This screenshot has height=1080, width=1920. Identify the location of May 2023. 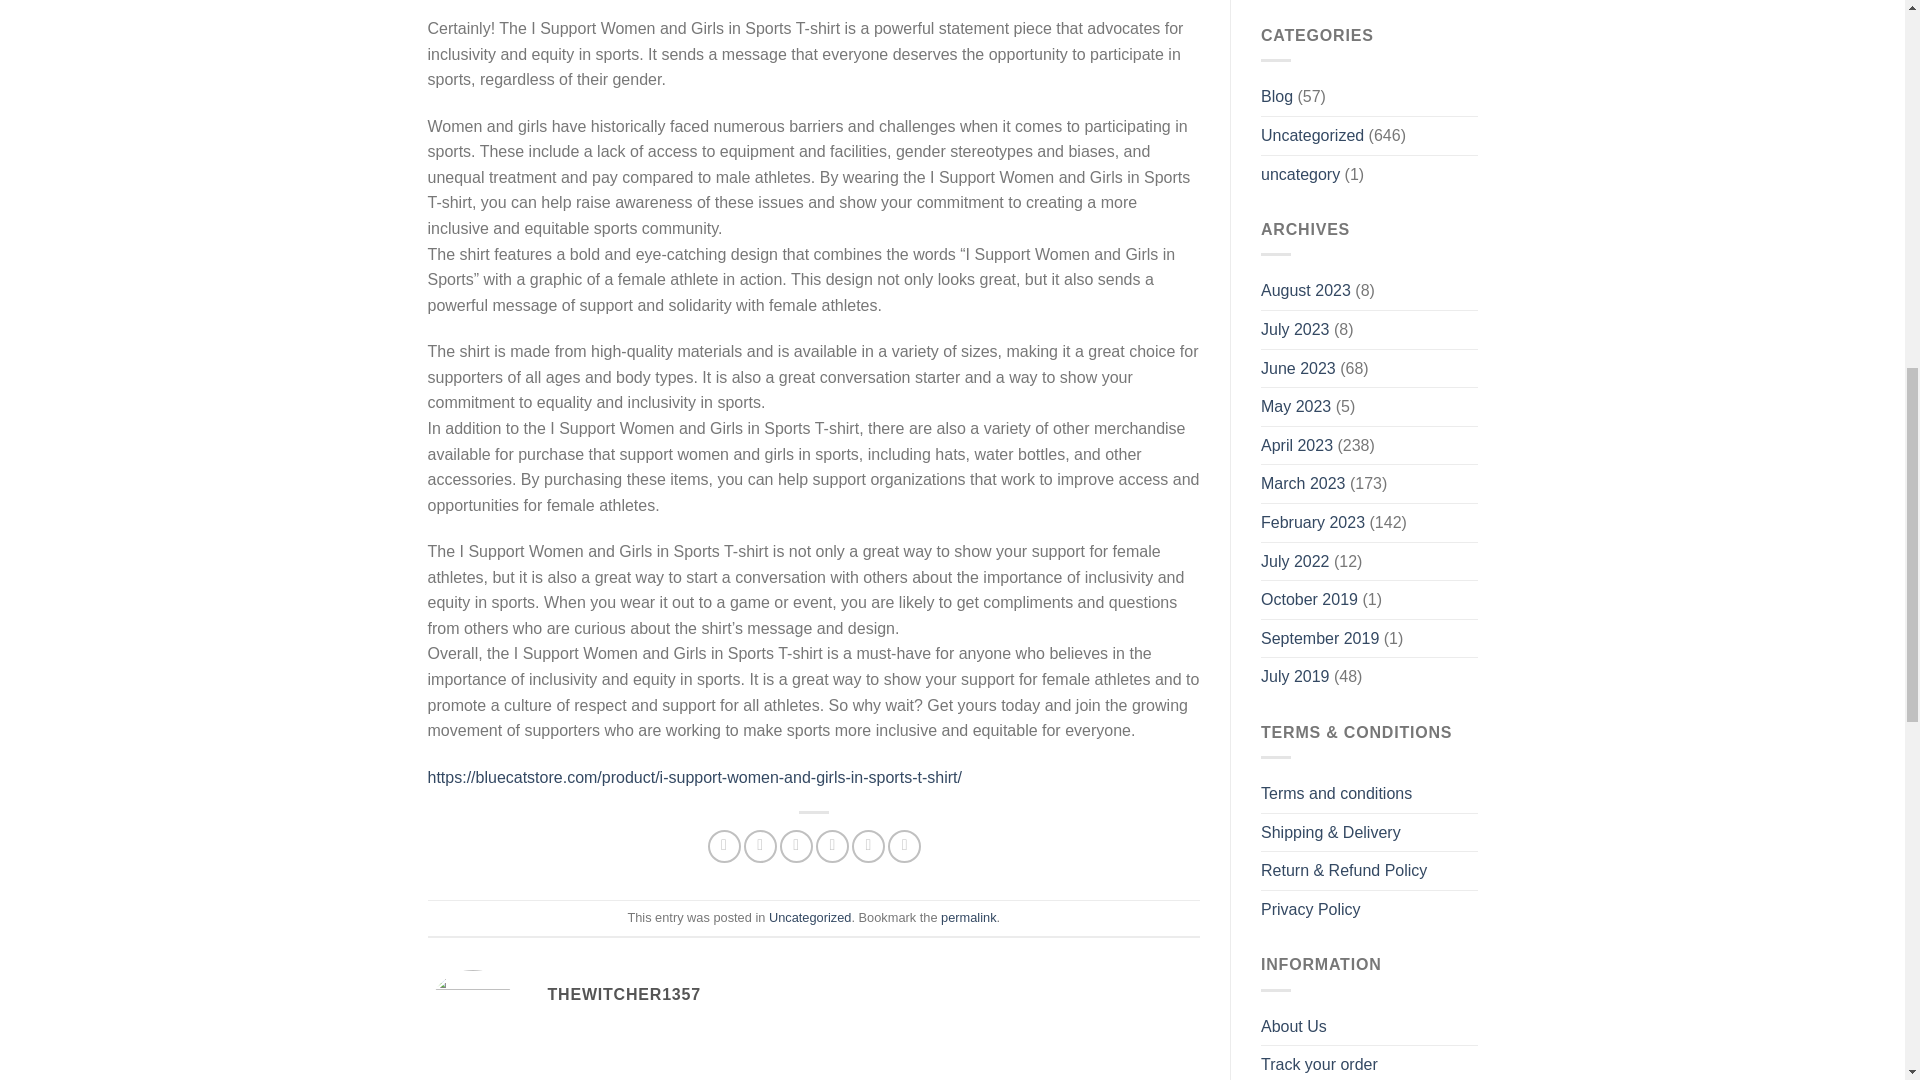
(1296, 406).